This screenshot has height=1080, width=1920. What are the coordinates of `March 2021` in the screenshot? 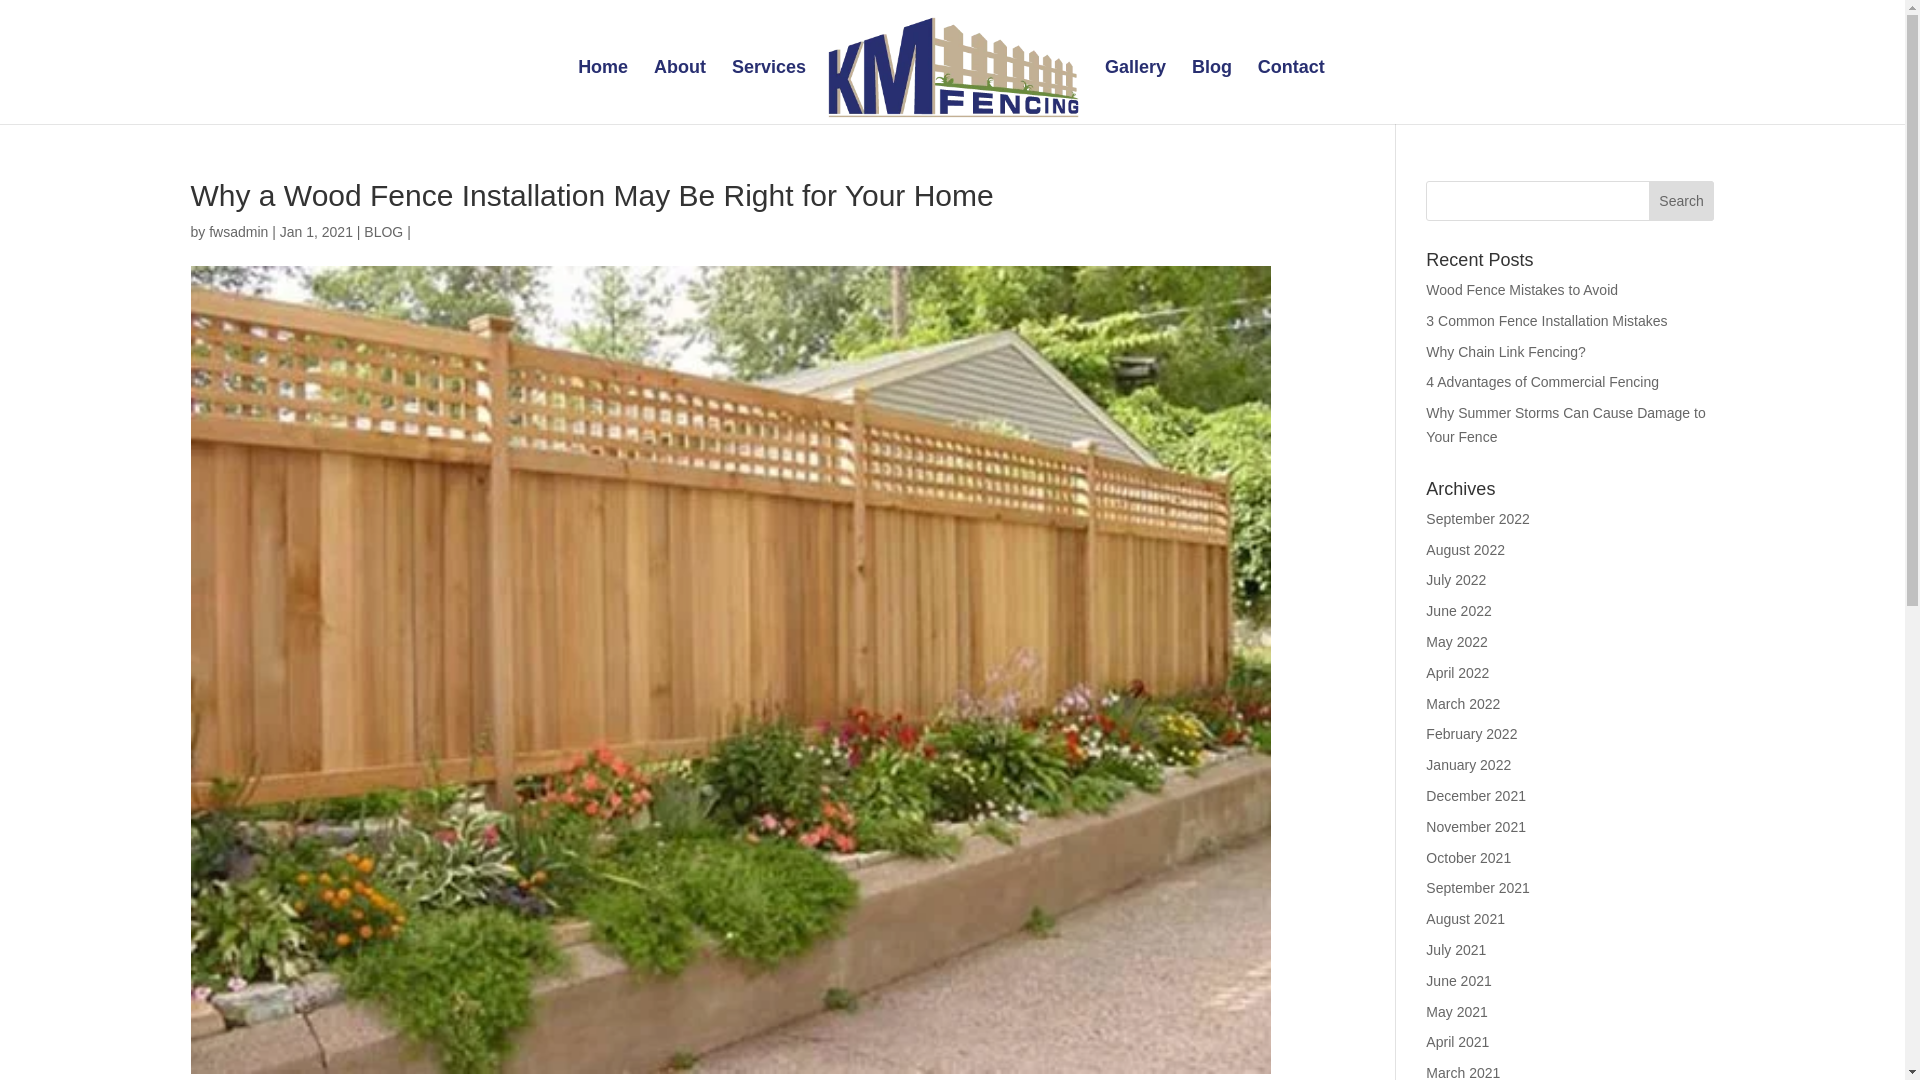 It's located at (1462, 1072).